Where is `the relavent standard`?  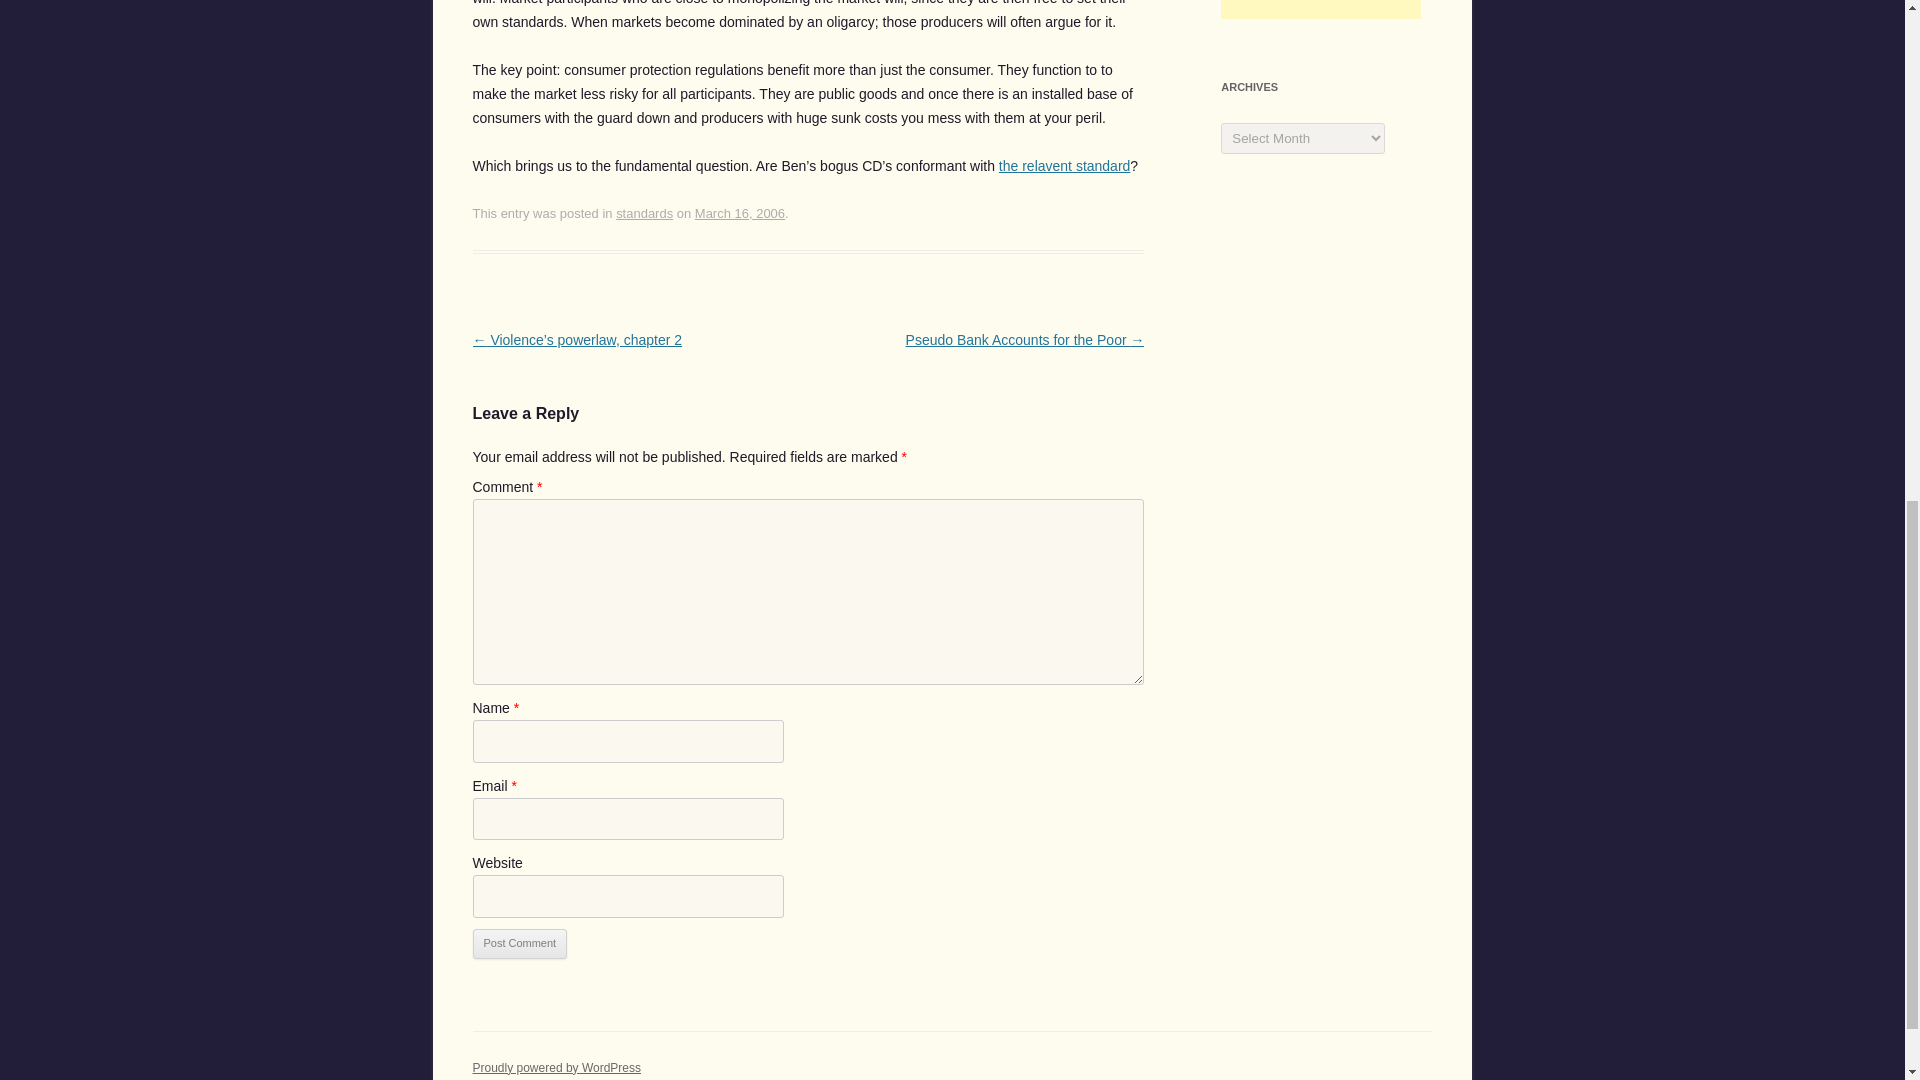 the relavent standard is located at coordinates (1064, 165).